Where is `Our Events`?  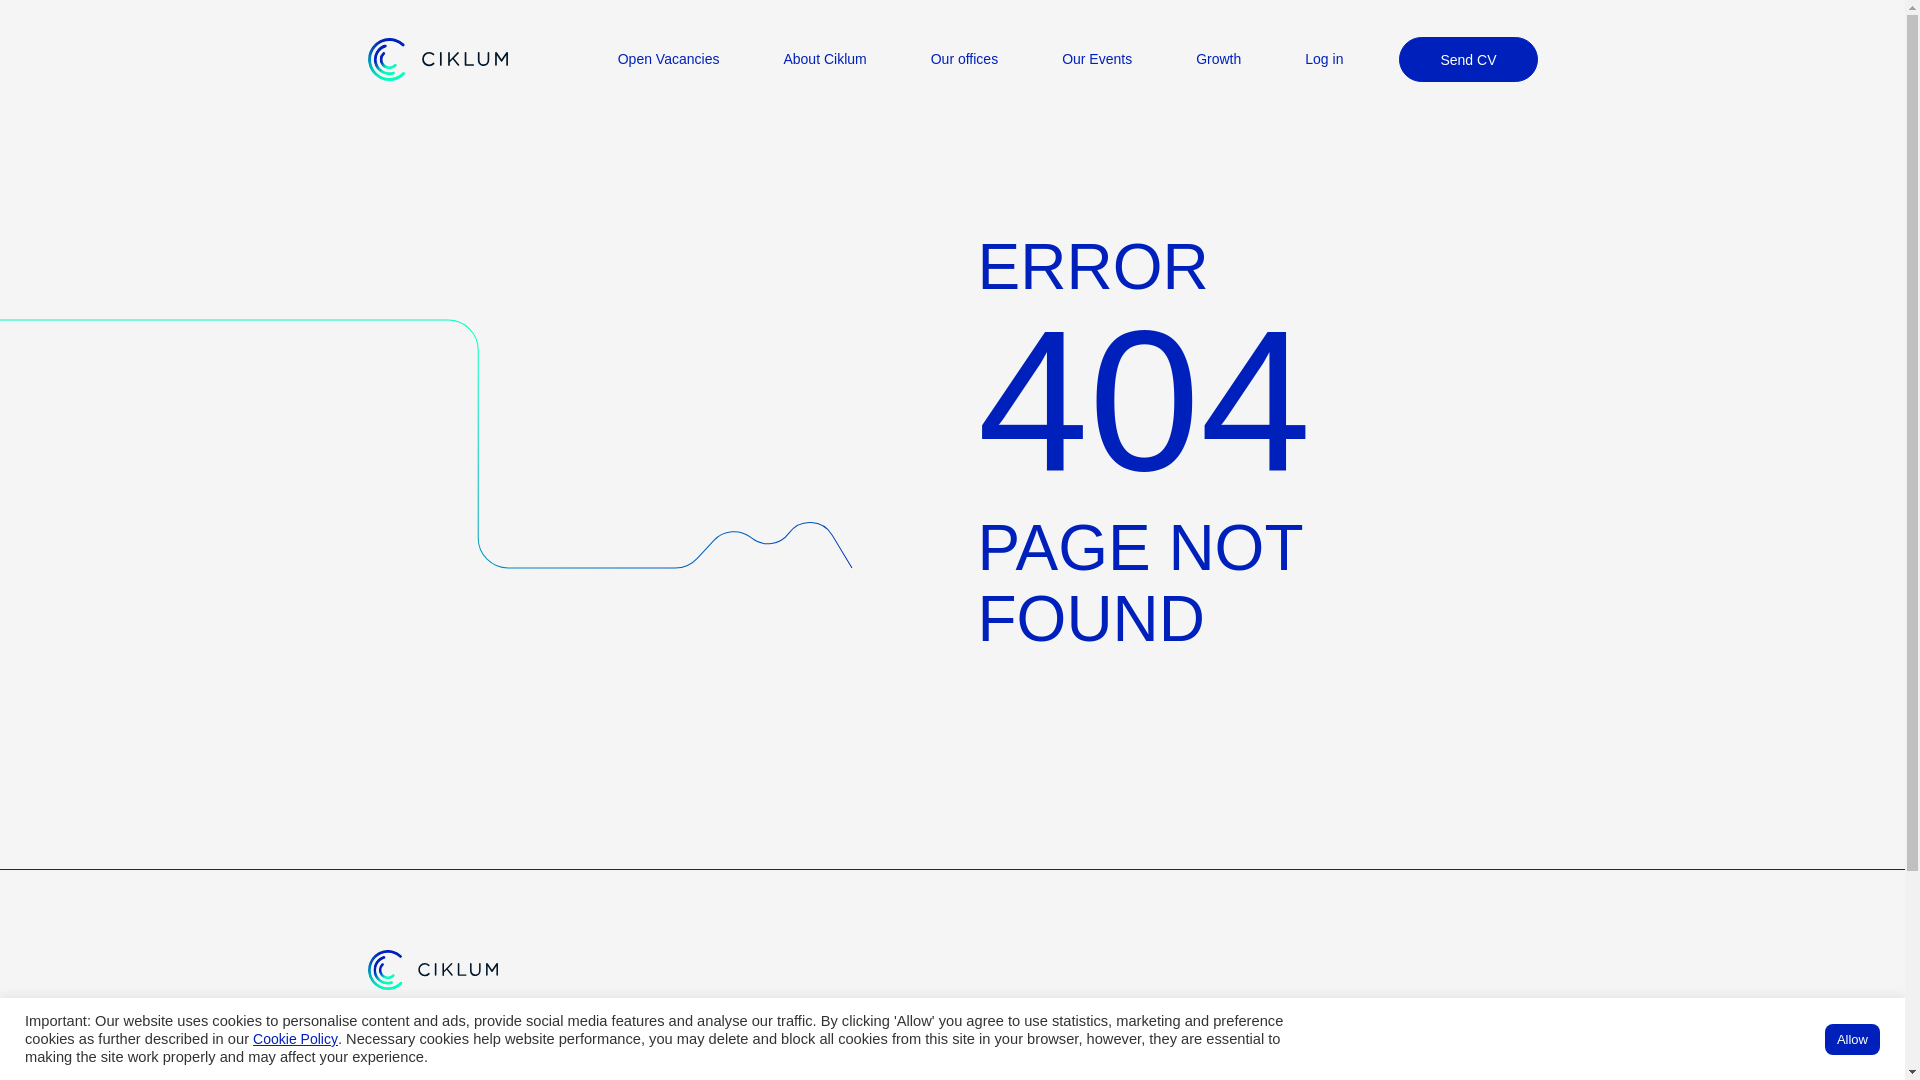 Our Events is located at coordinates (1096, 58).